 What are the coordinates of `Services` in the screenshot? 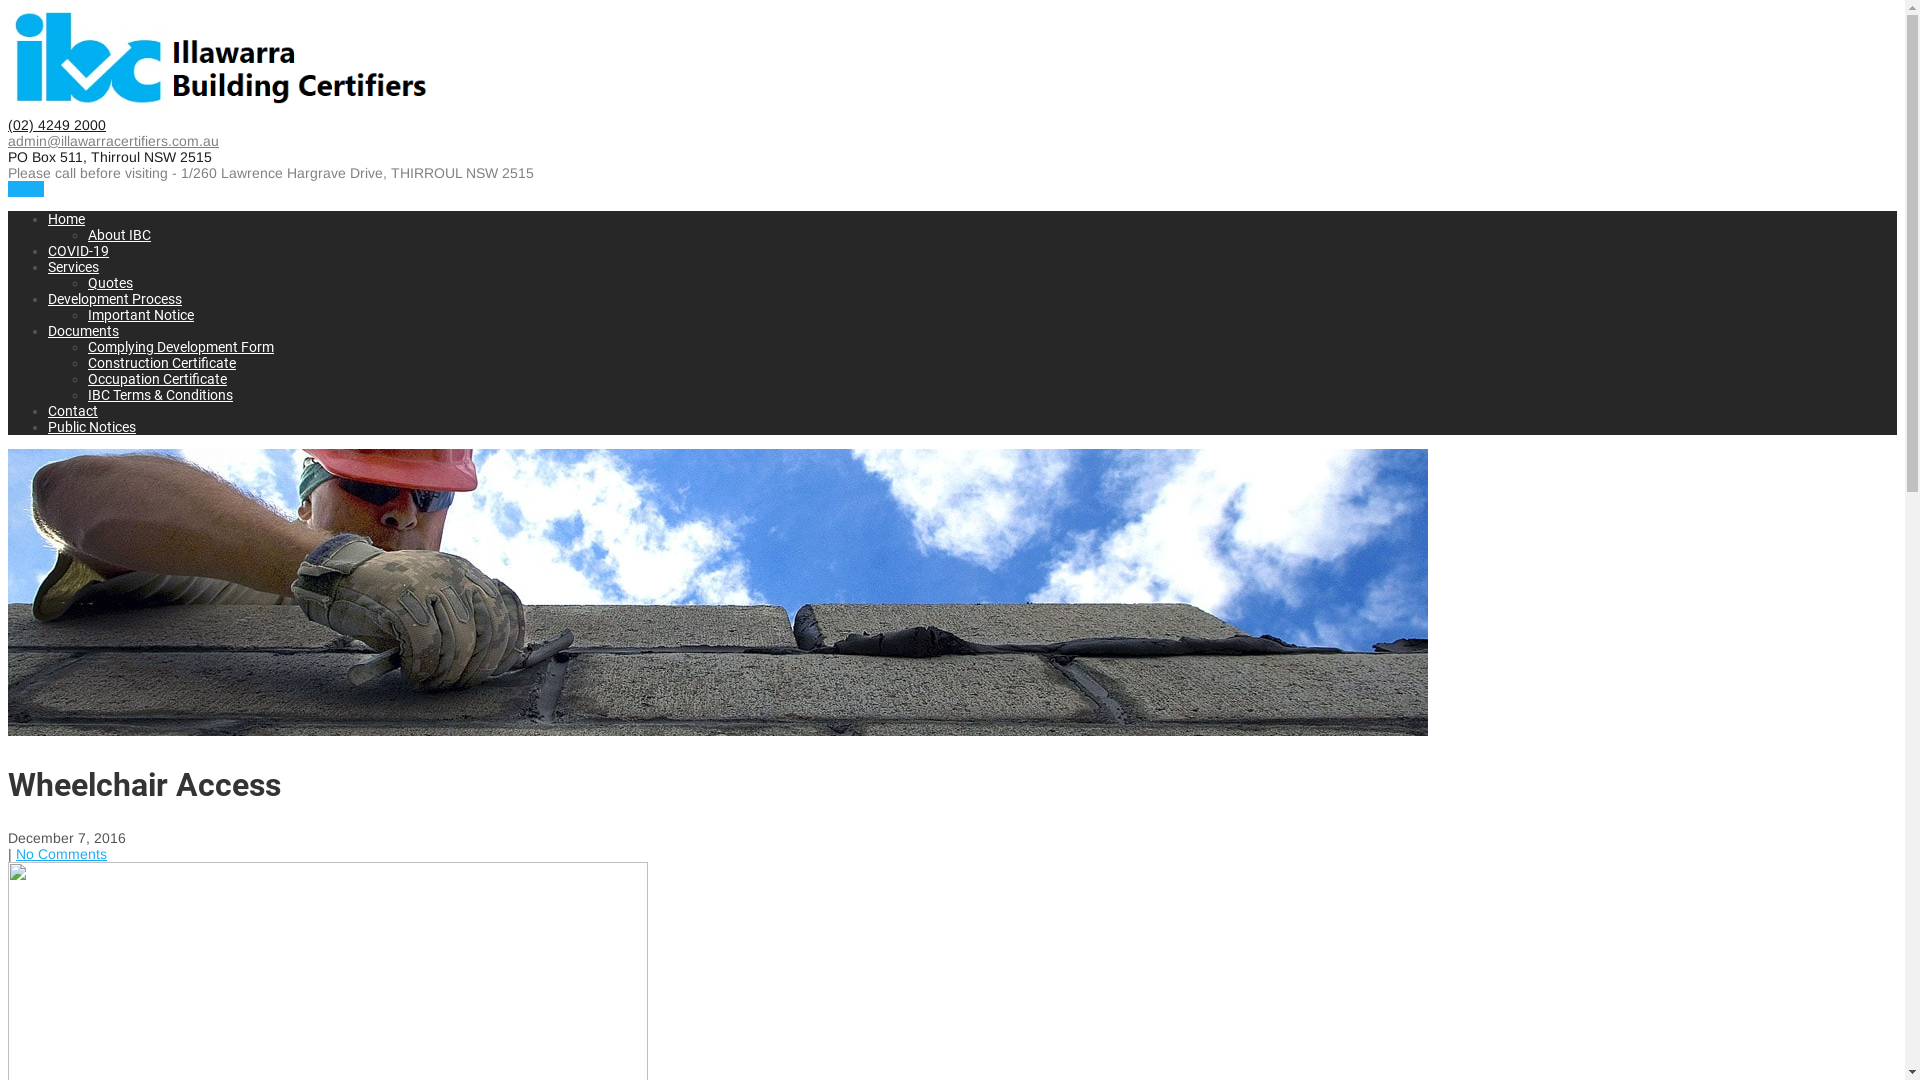 It's located at (74, 267).